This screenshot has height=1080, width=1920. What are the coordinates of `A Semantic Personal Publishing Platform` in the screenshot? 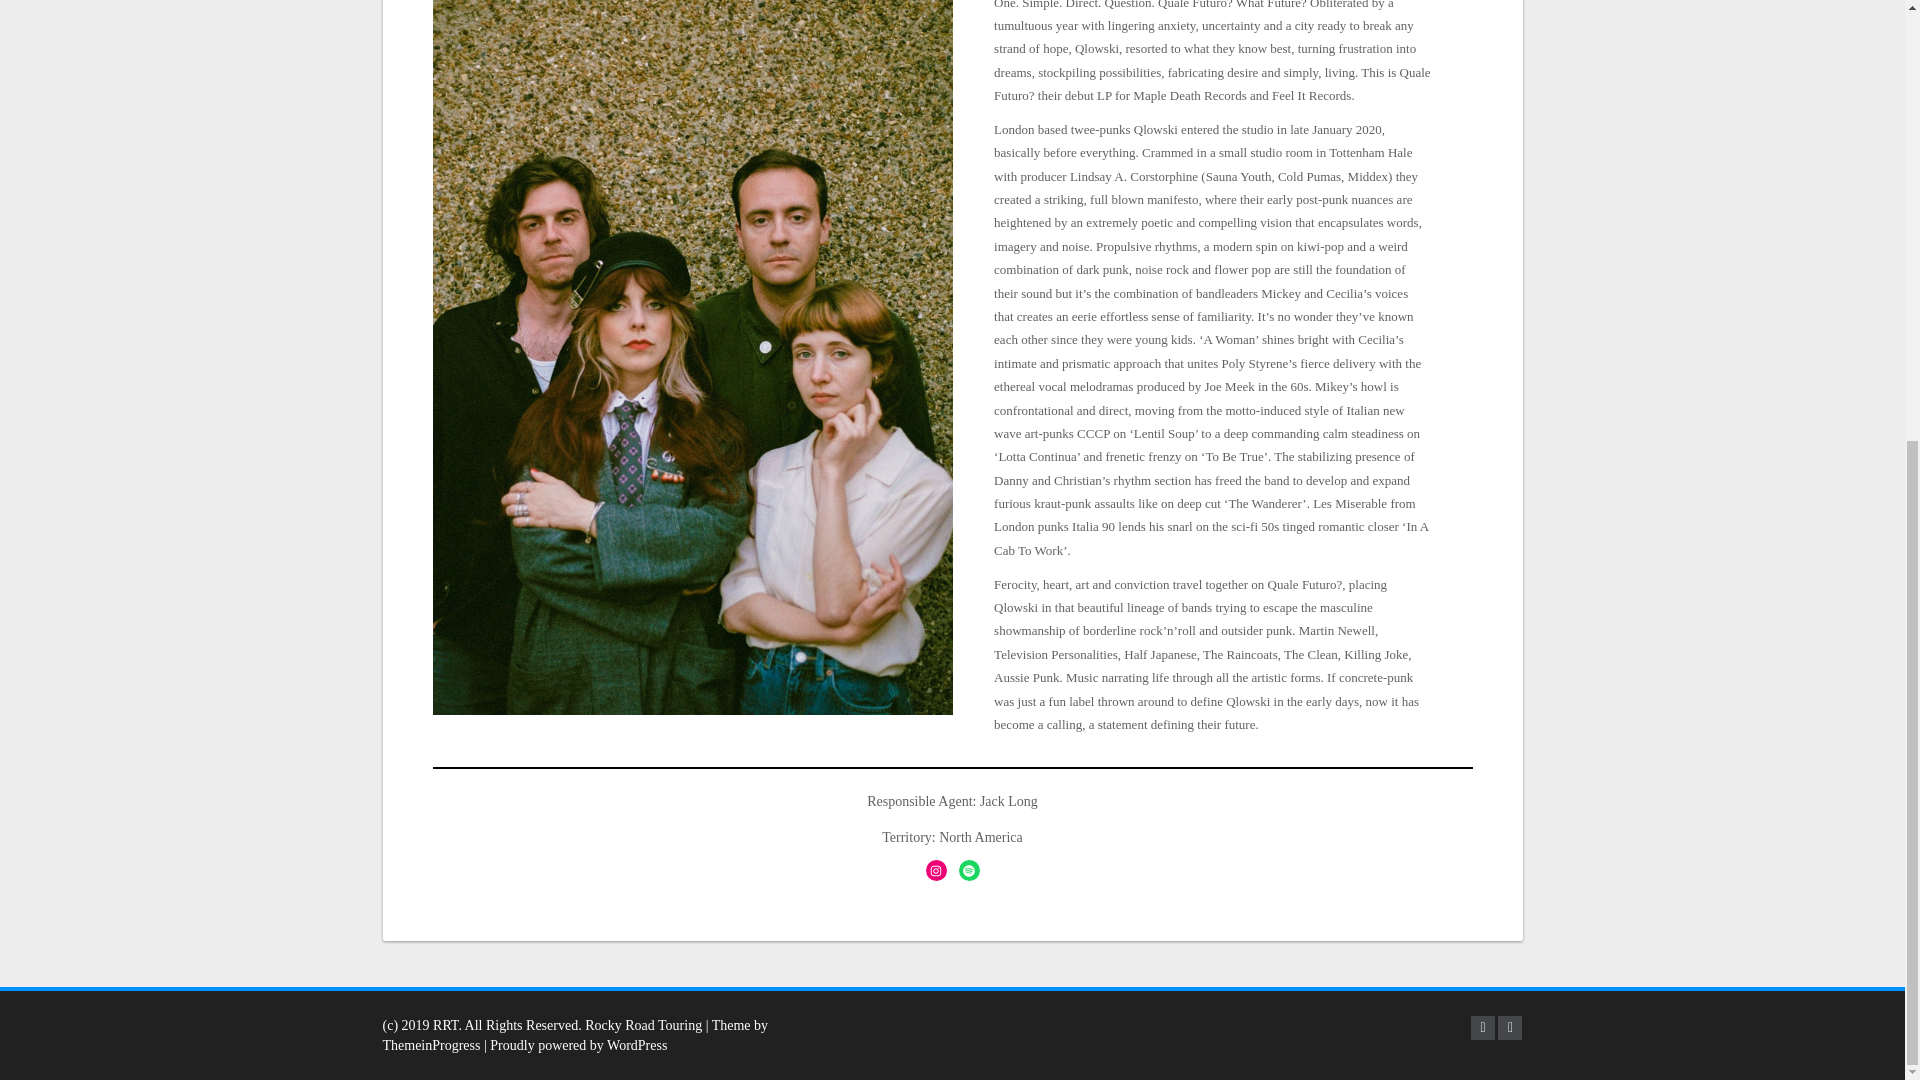 It's located at (574, 1045).